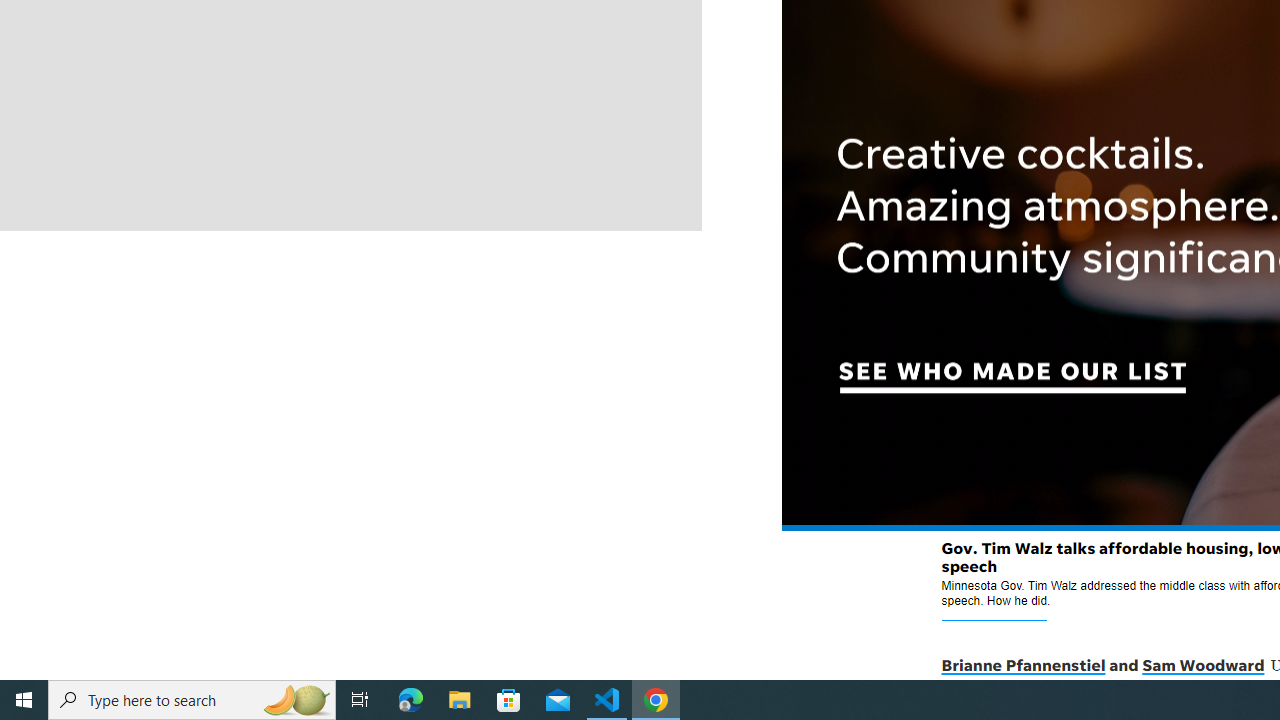 The height and width of the screenshot is (720, 1280). Describe the element at coordinates (1022, 666) in the screenshot. I see `Brianne Pfannenstiel` at that location.